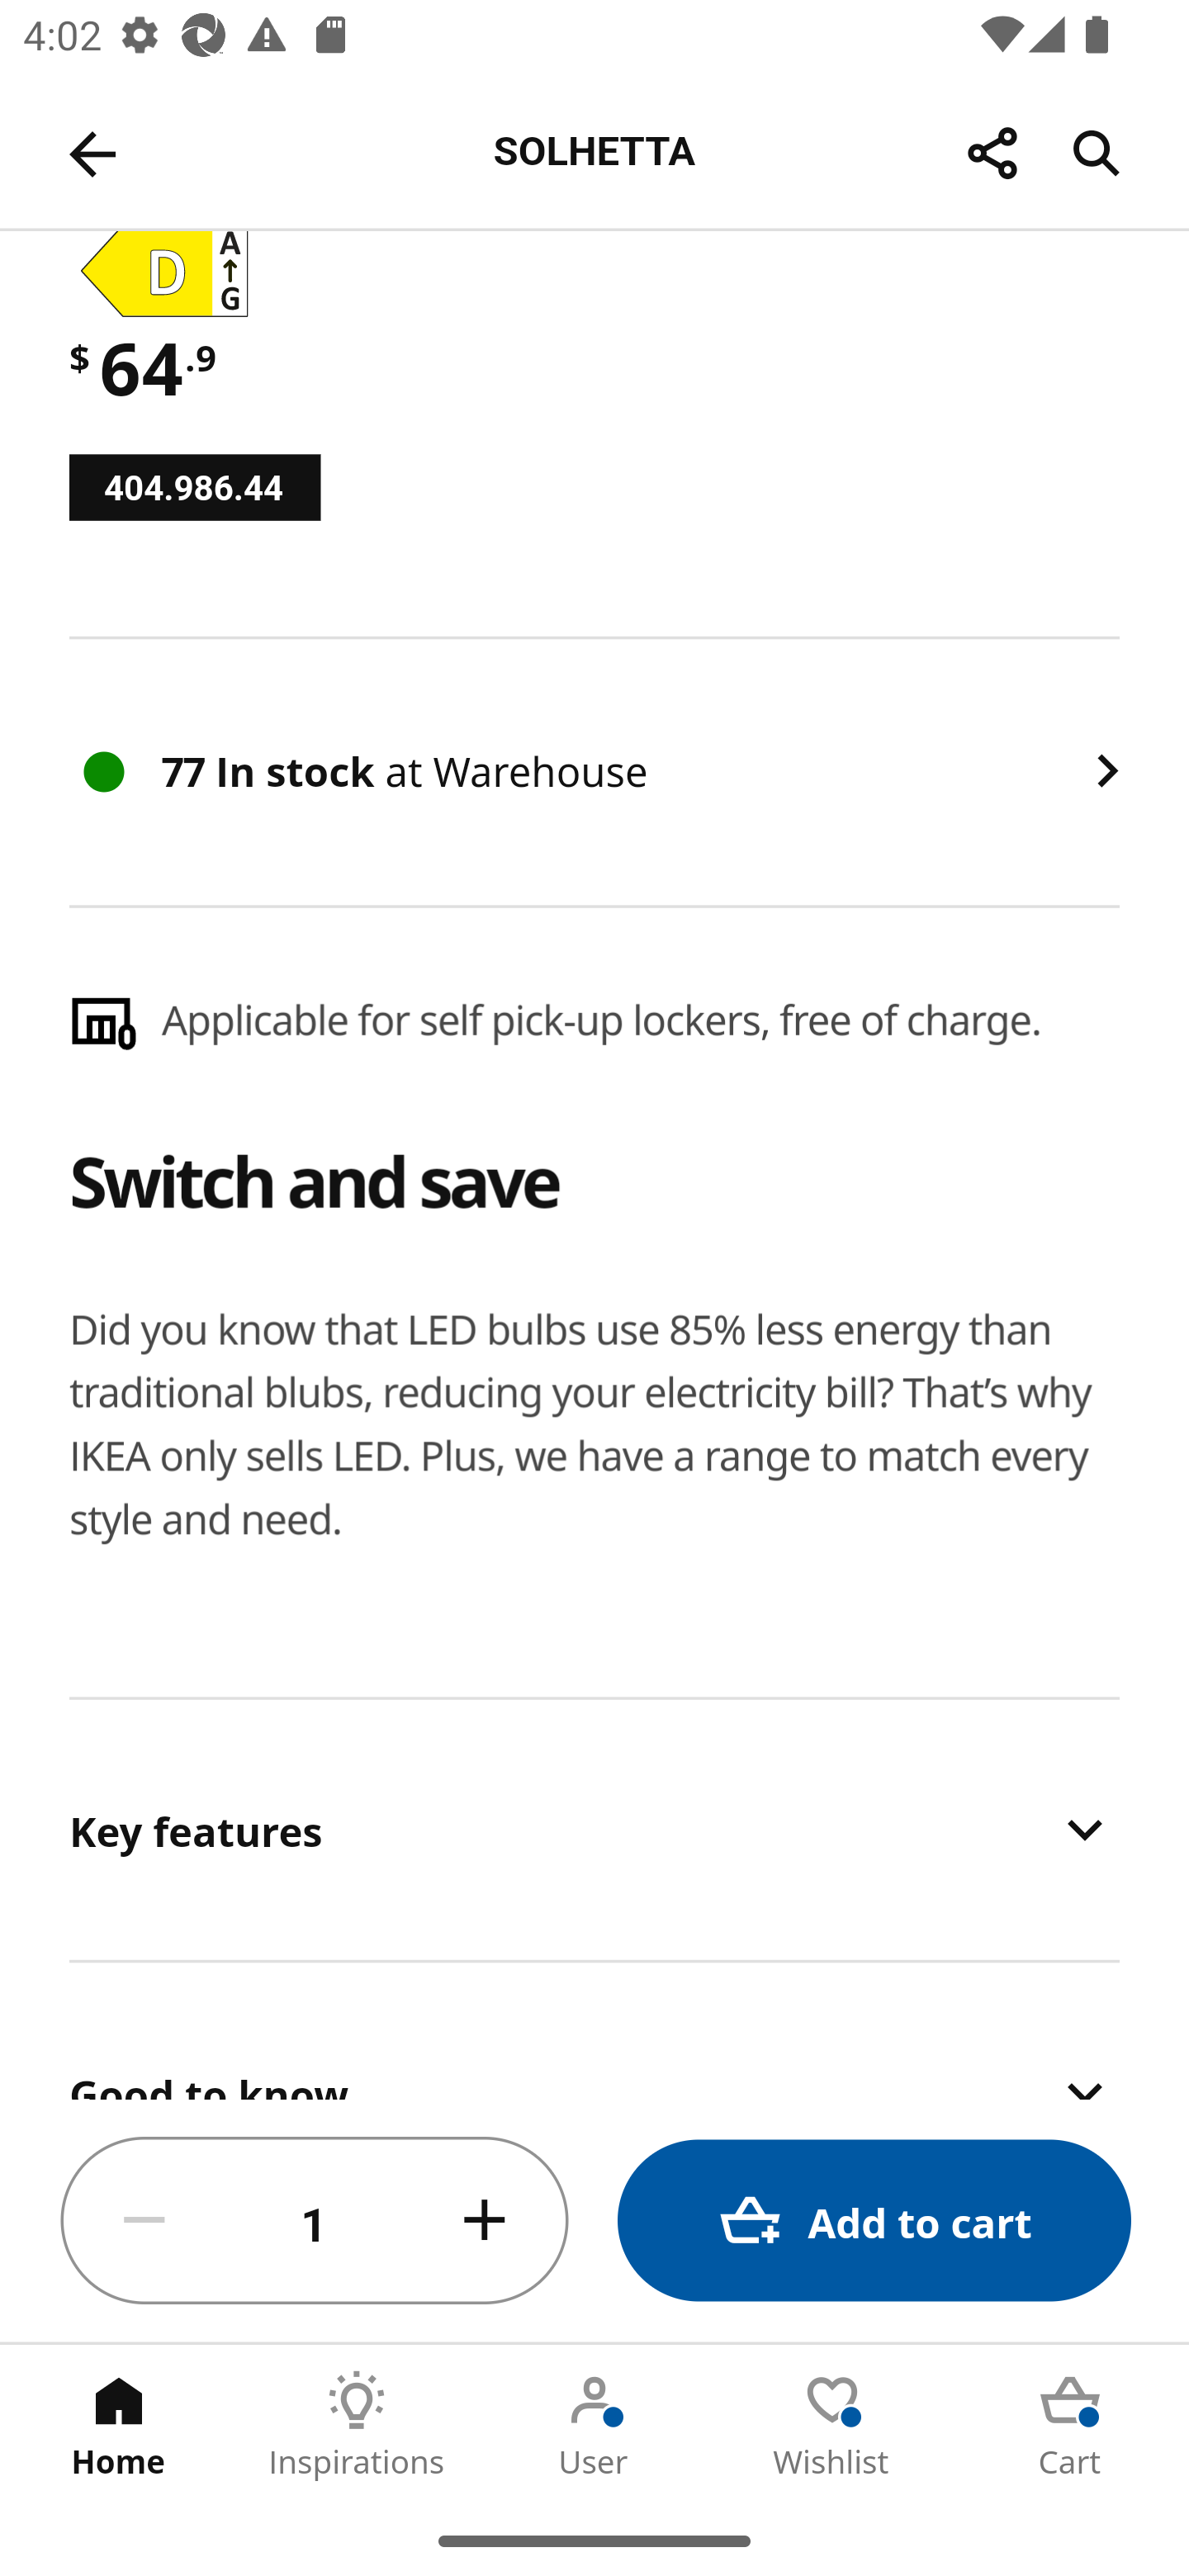 This screenshot has width=1189, height=2576. Describe the element at coordinates (594, 2032) in the screenshot. I see `Good to know` at that location.